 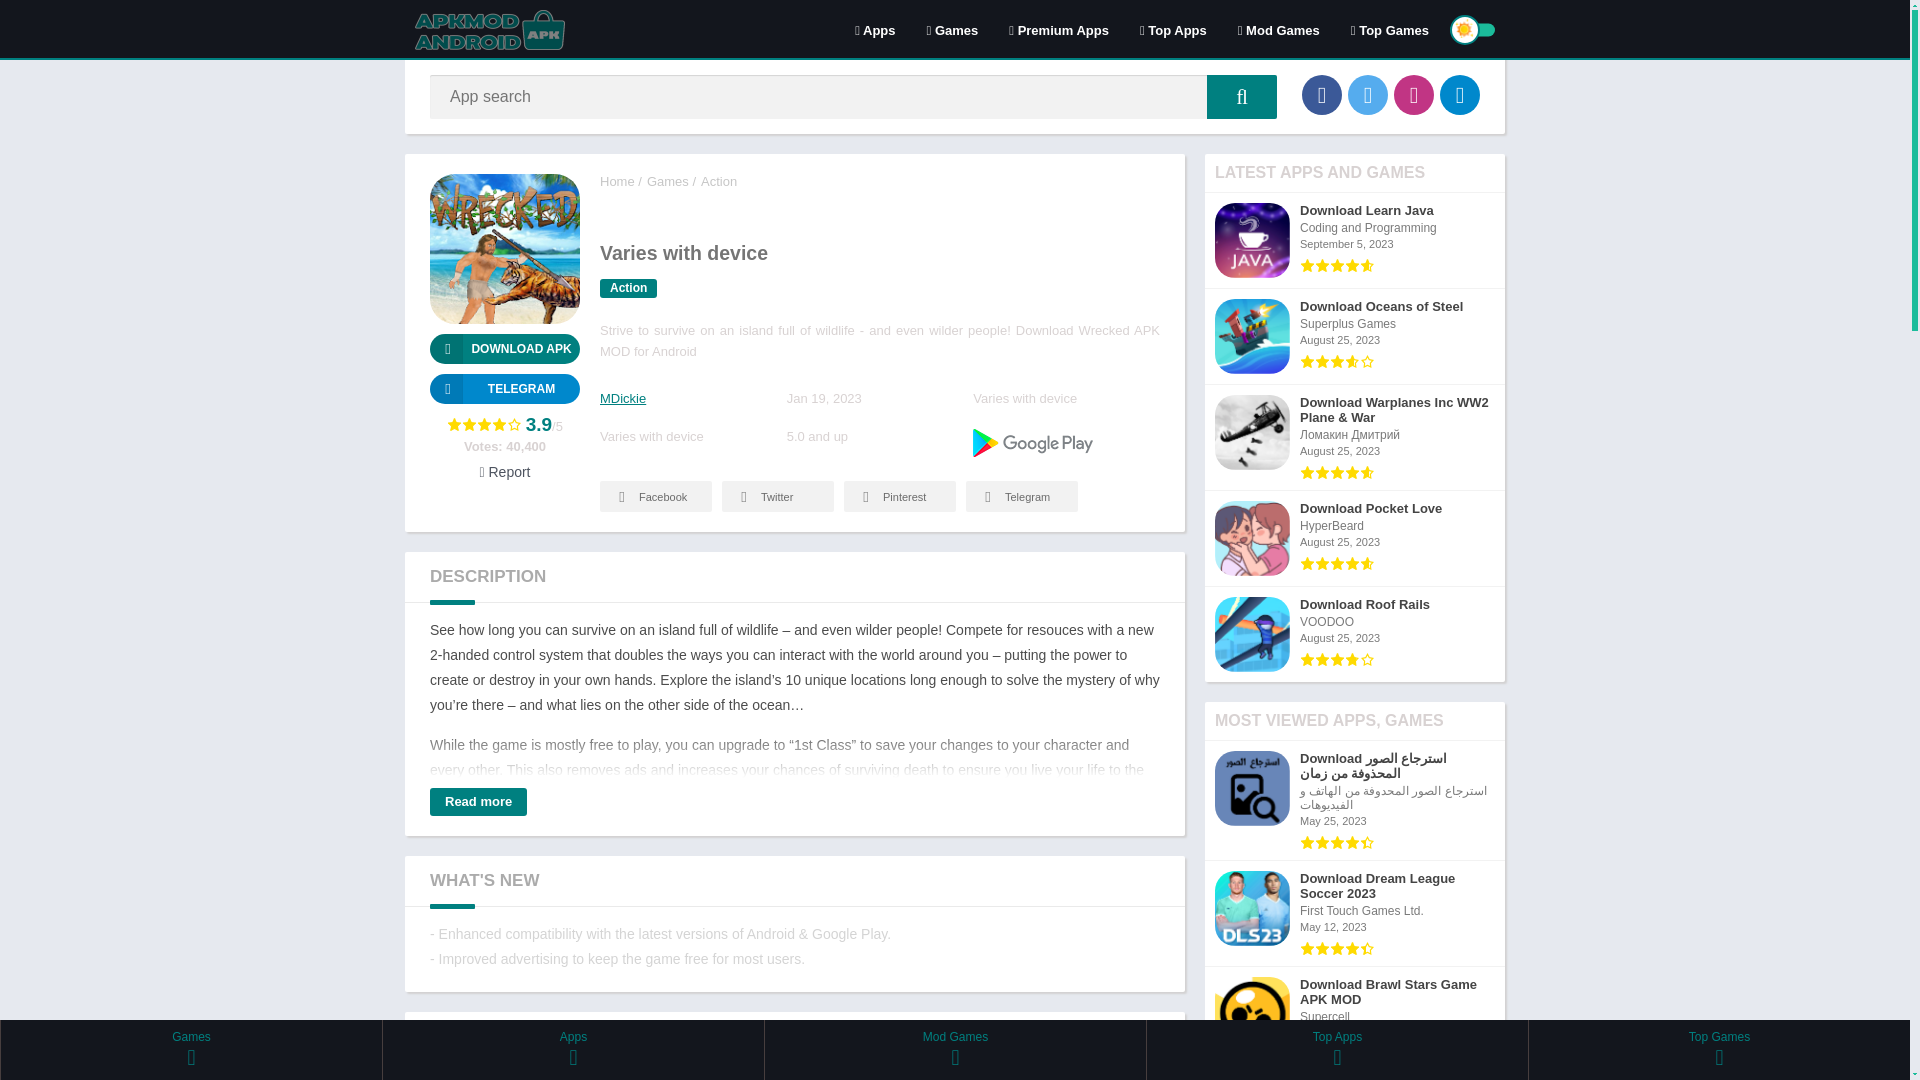 What do you see at coordinates (504, 388) in the screenshot?
I see `Telegram` at bounding box center [504, 388].